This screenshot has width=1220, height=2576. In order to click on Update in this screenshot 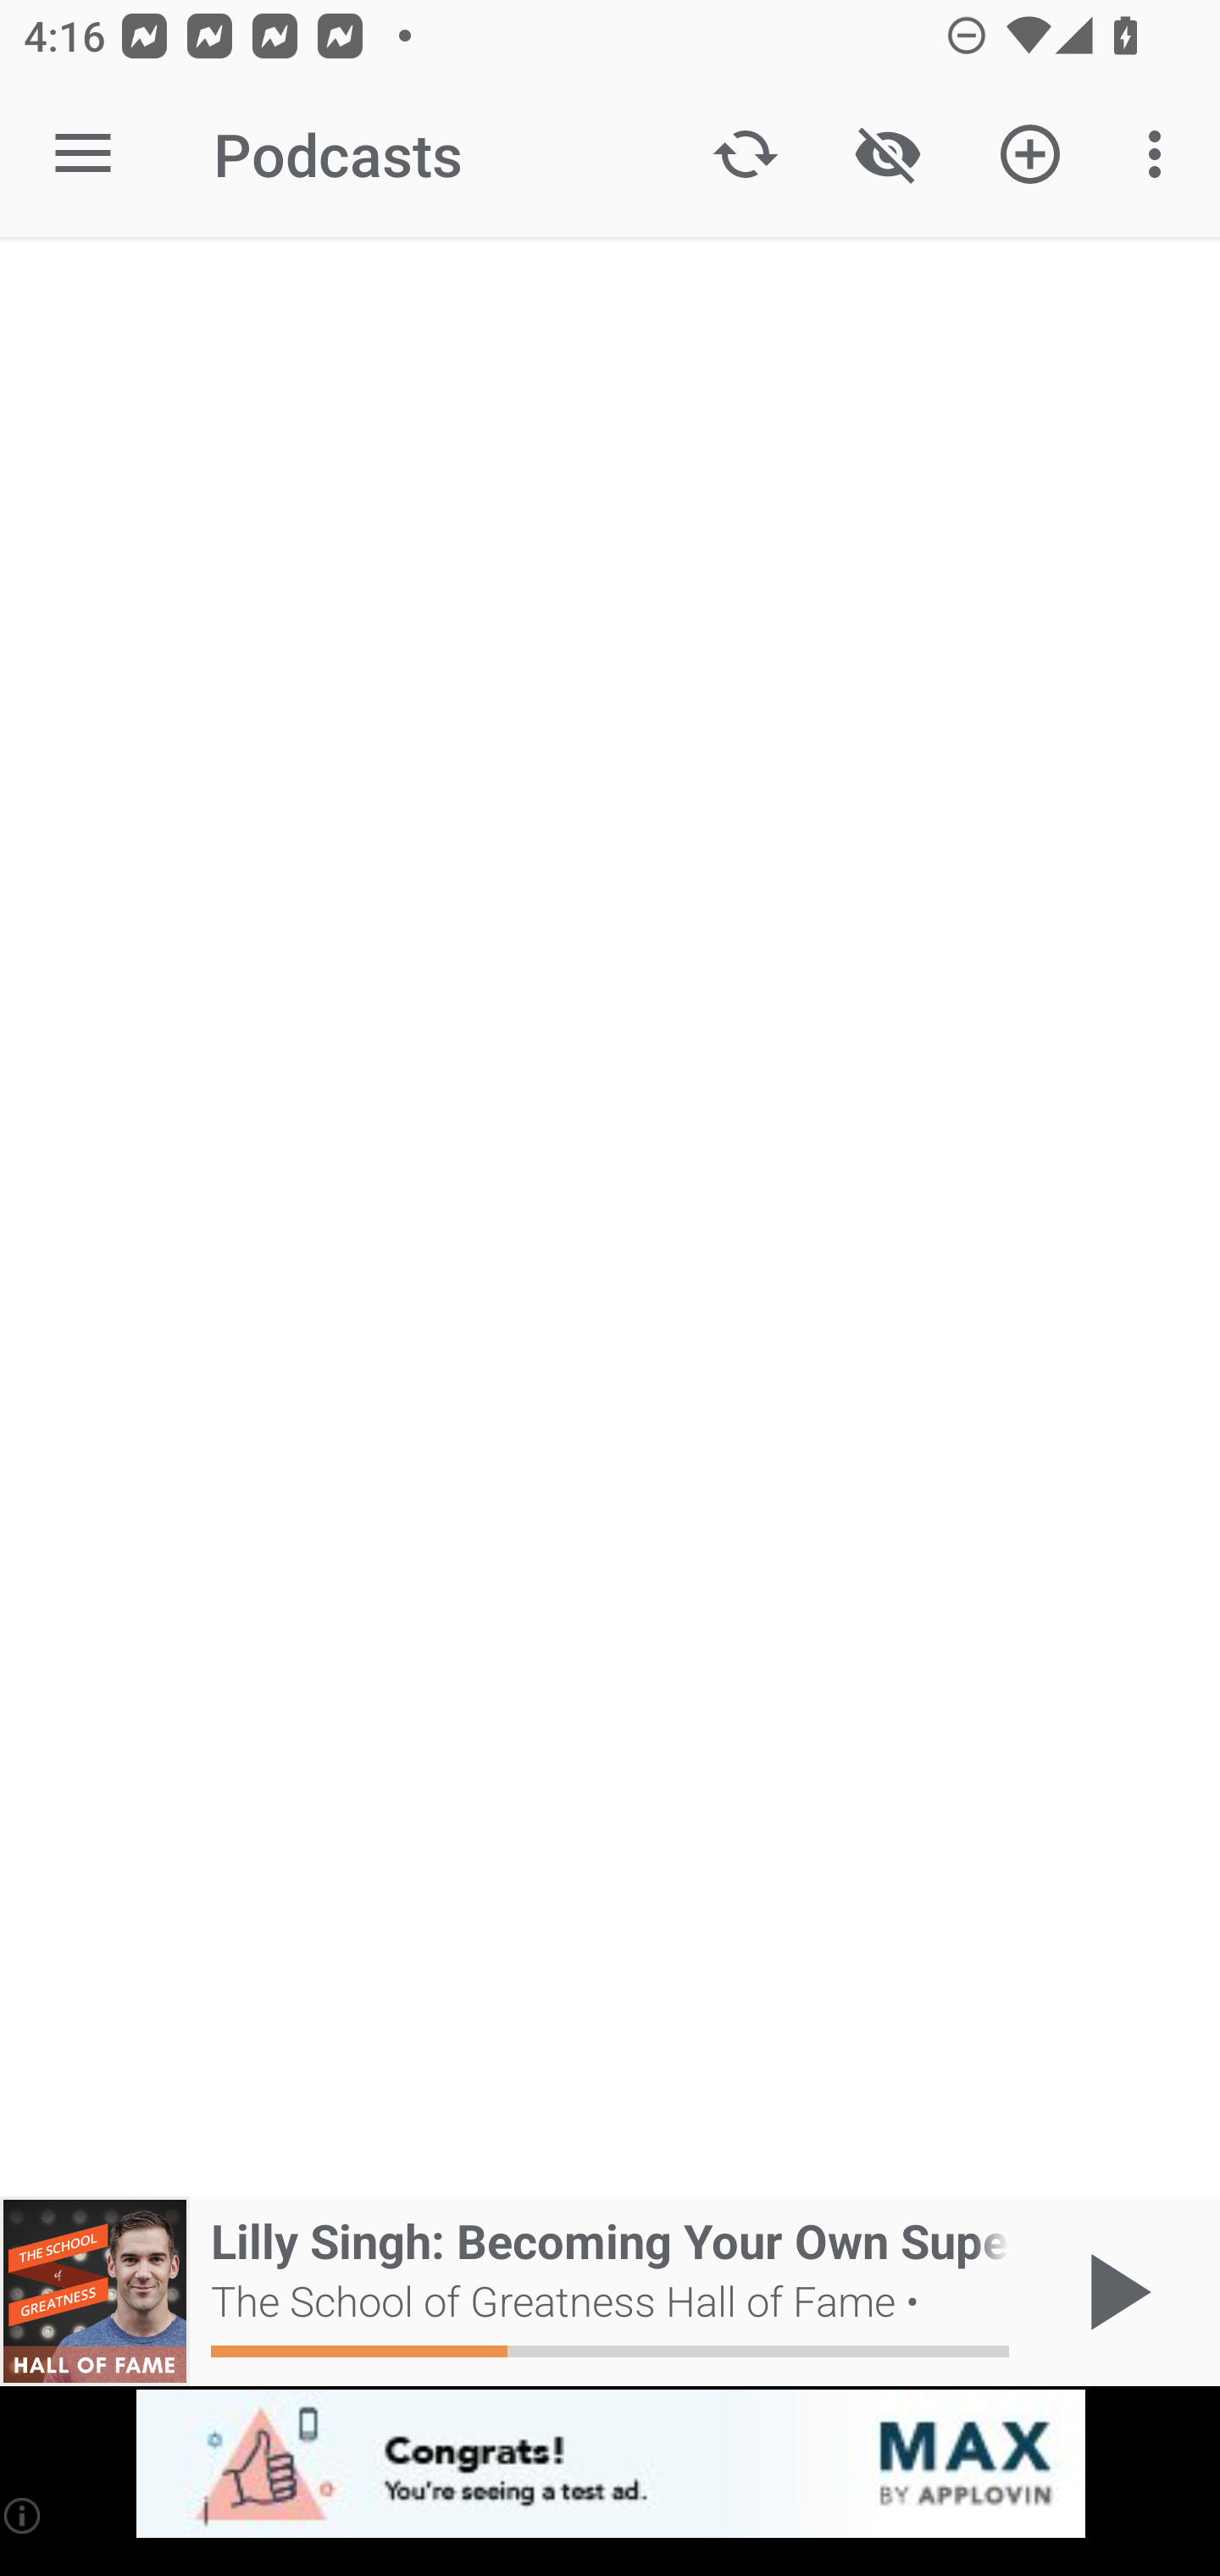, I will do `click(746, 154)`.